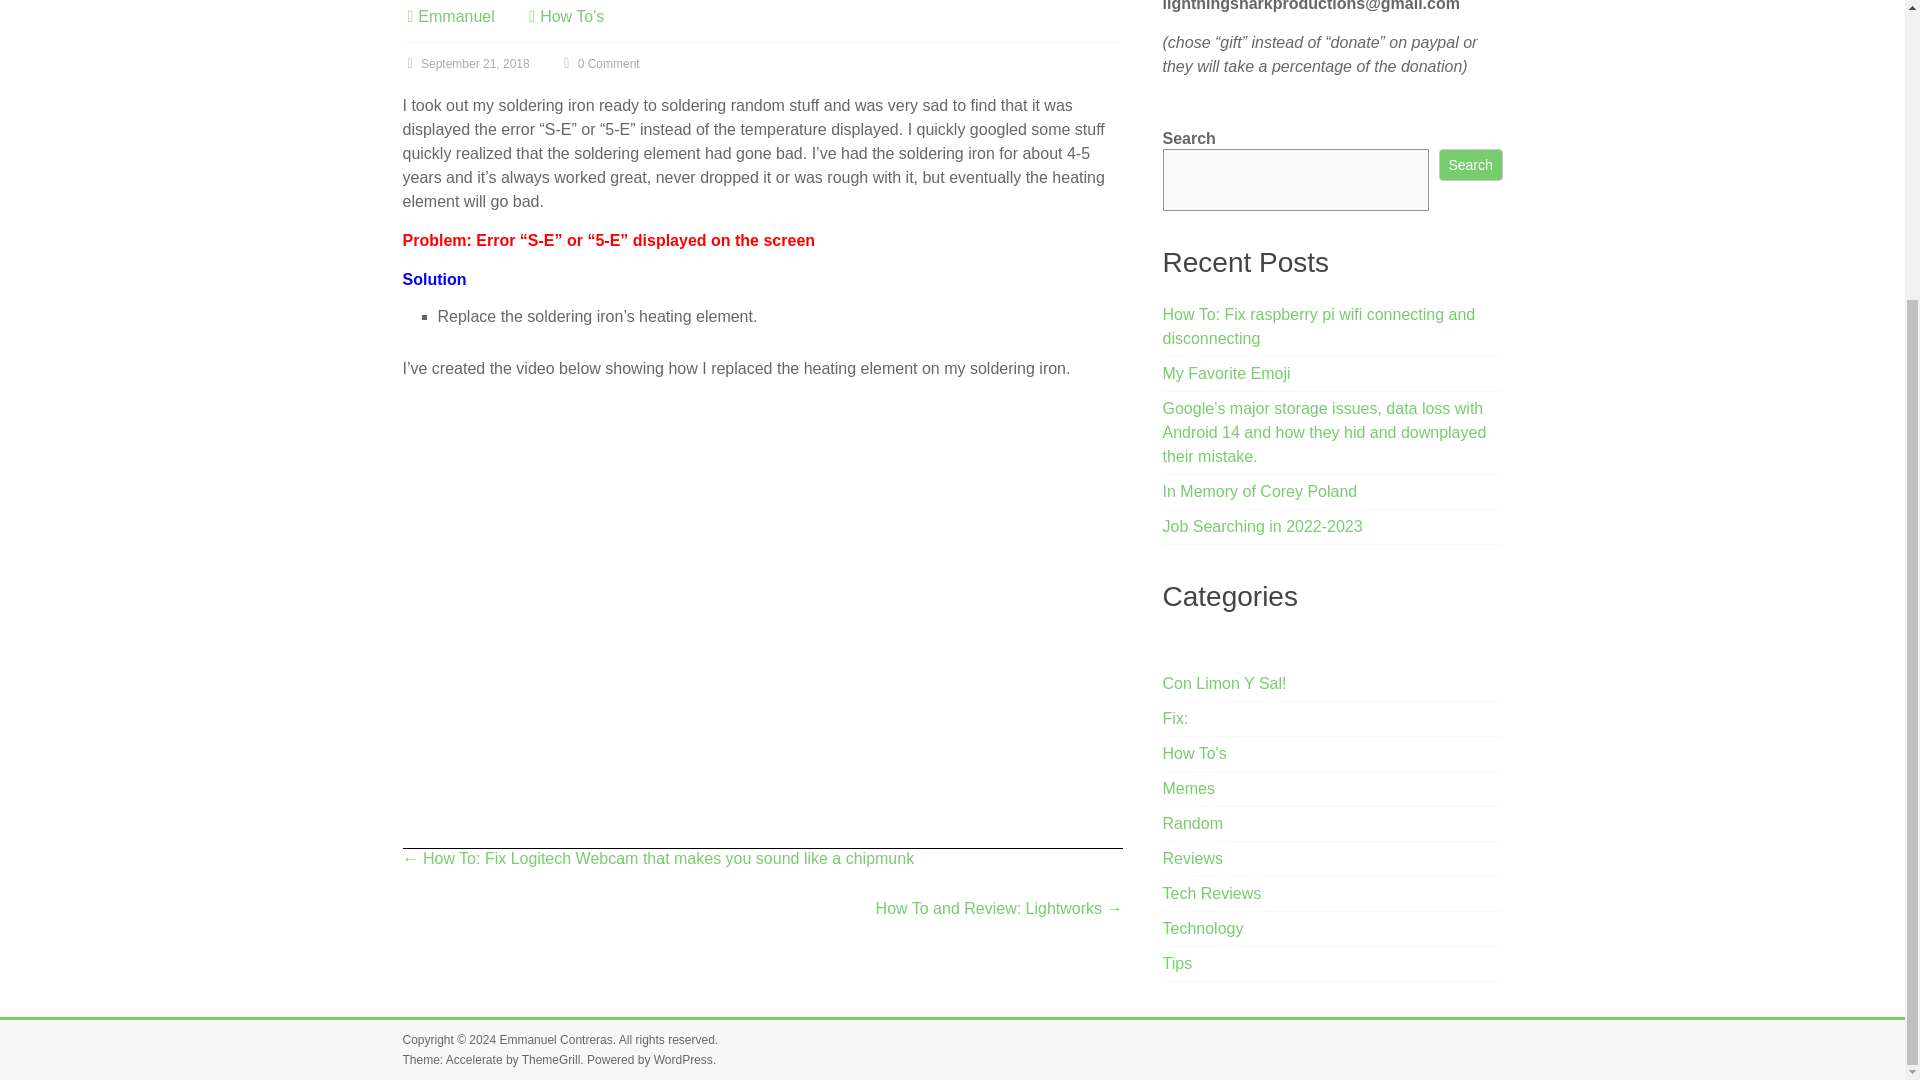  Describe the element at coordinates (1320, 326) in the screenshot. I see `How To: Fix raspberry pi wifi connecting and disconnecting` at that location.